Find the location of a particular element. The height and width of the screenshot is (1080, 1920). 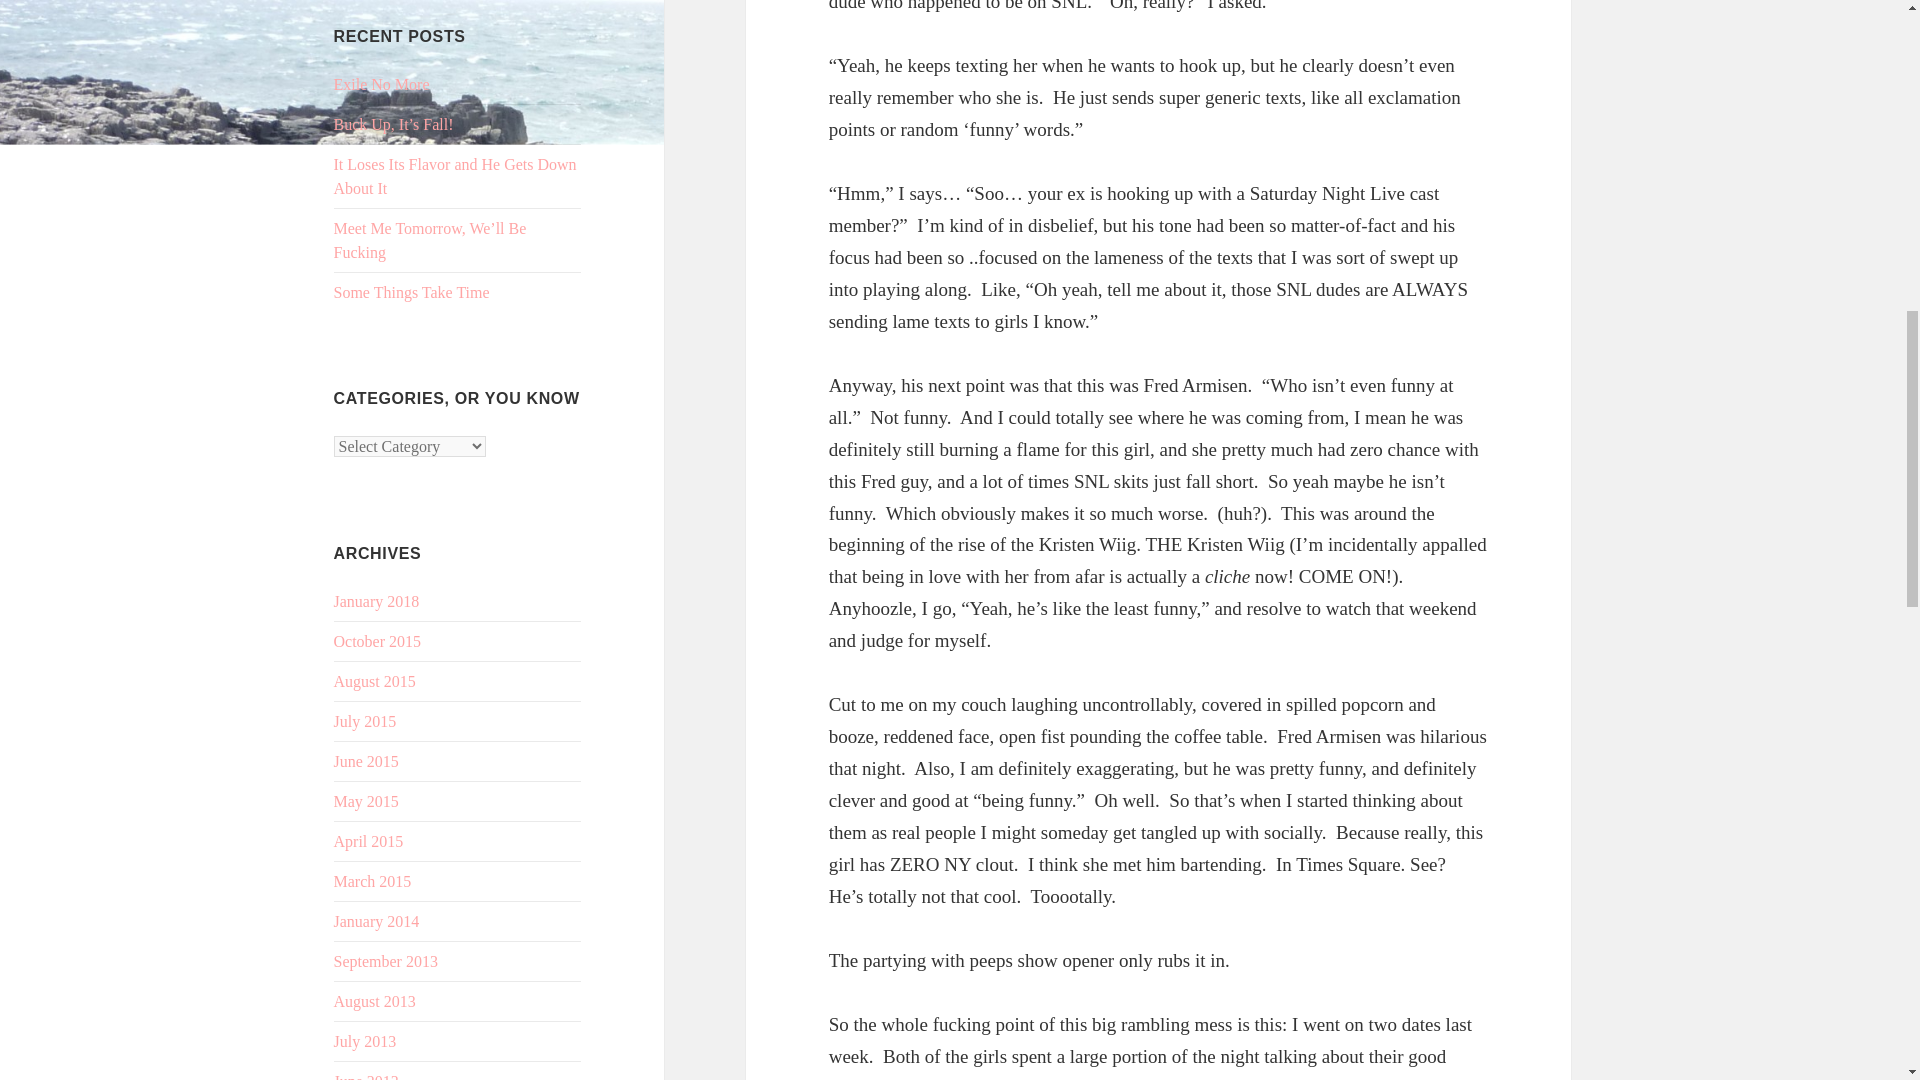

September 2013 is located at coordinates (386, 960).